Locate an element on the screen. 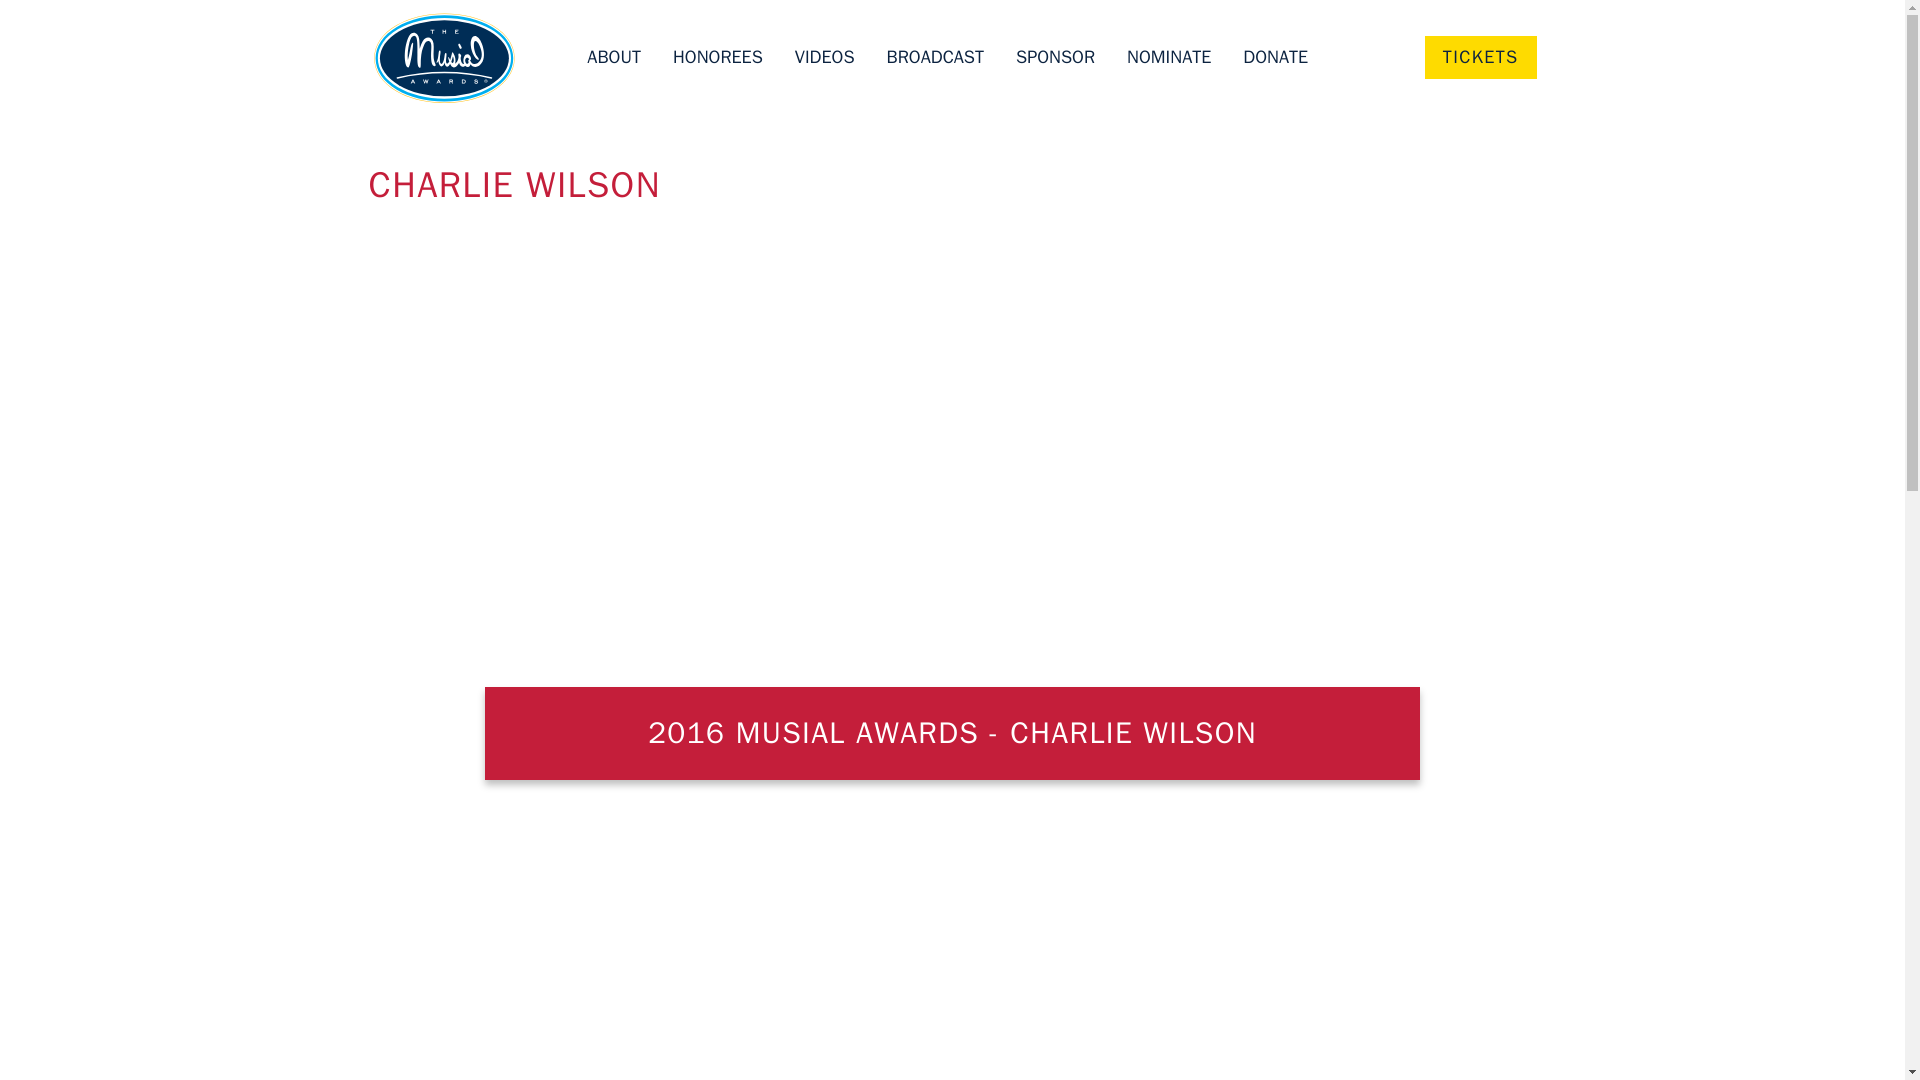 The width and height of the screenshot is (1920, 1080). Honorees is located at coordinates (718, 58).